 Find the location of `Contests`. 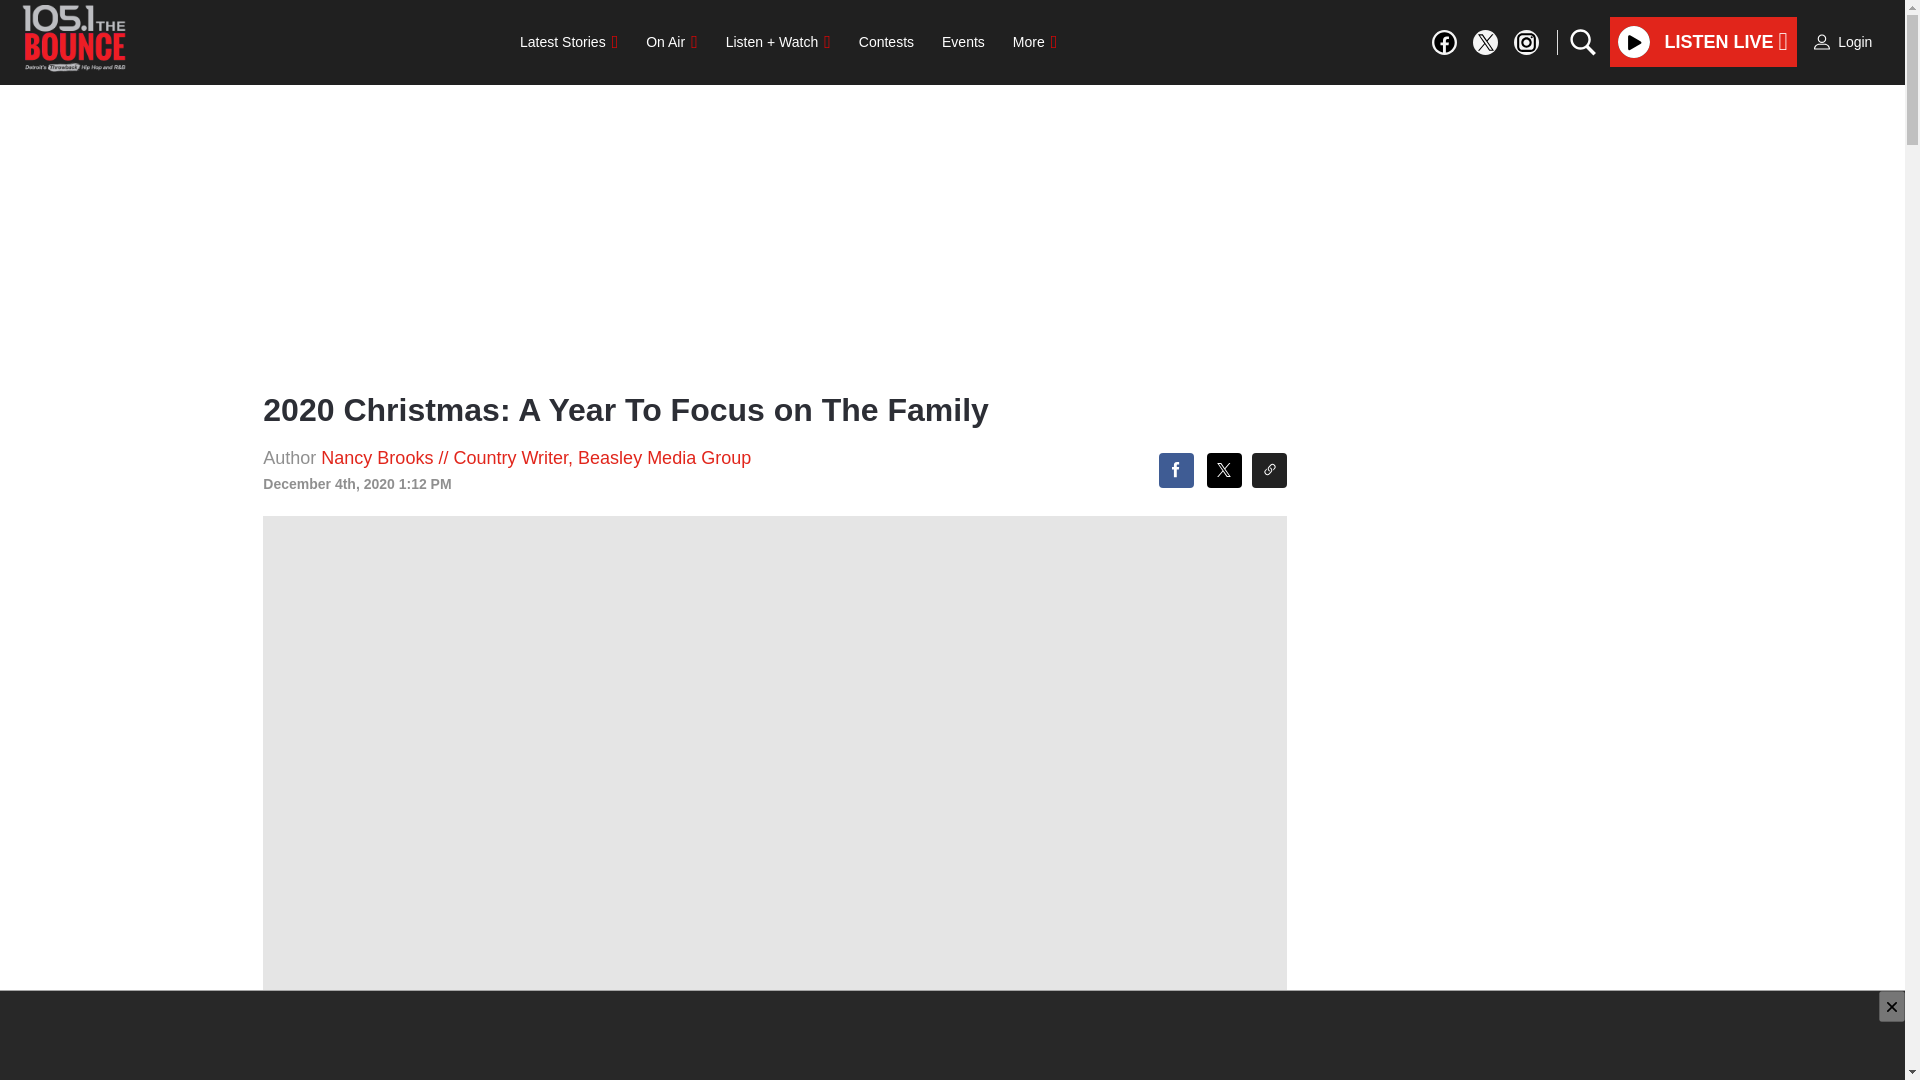

Contests is located at coordinates (886, 41).